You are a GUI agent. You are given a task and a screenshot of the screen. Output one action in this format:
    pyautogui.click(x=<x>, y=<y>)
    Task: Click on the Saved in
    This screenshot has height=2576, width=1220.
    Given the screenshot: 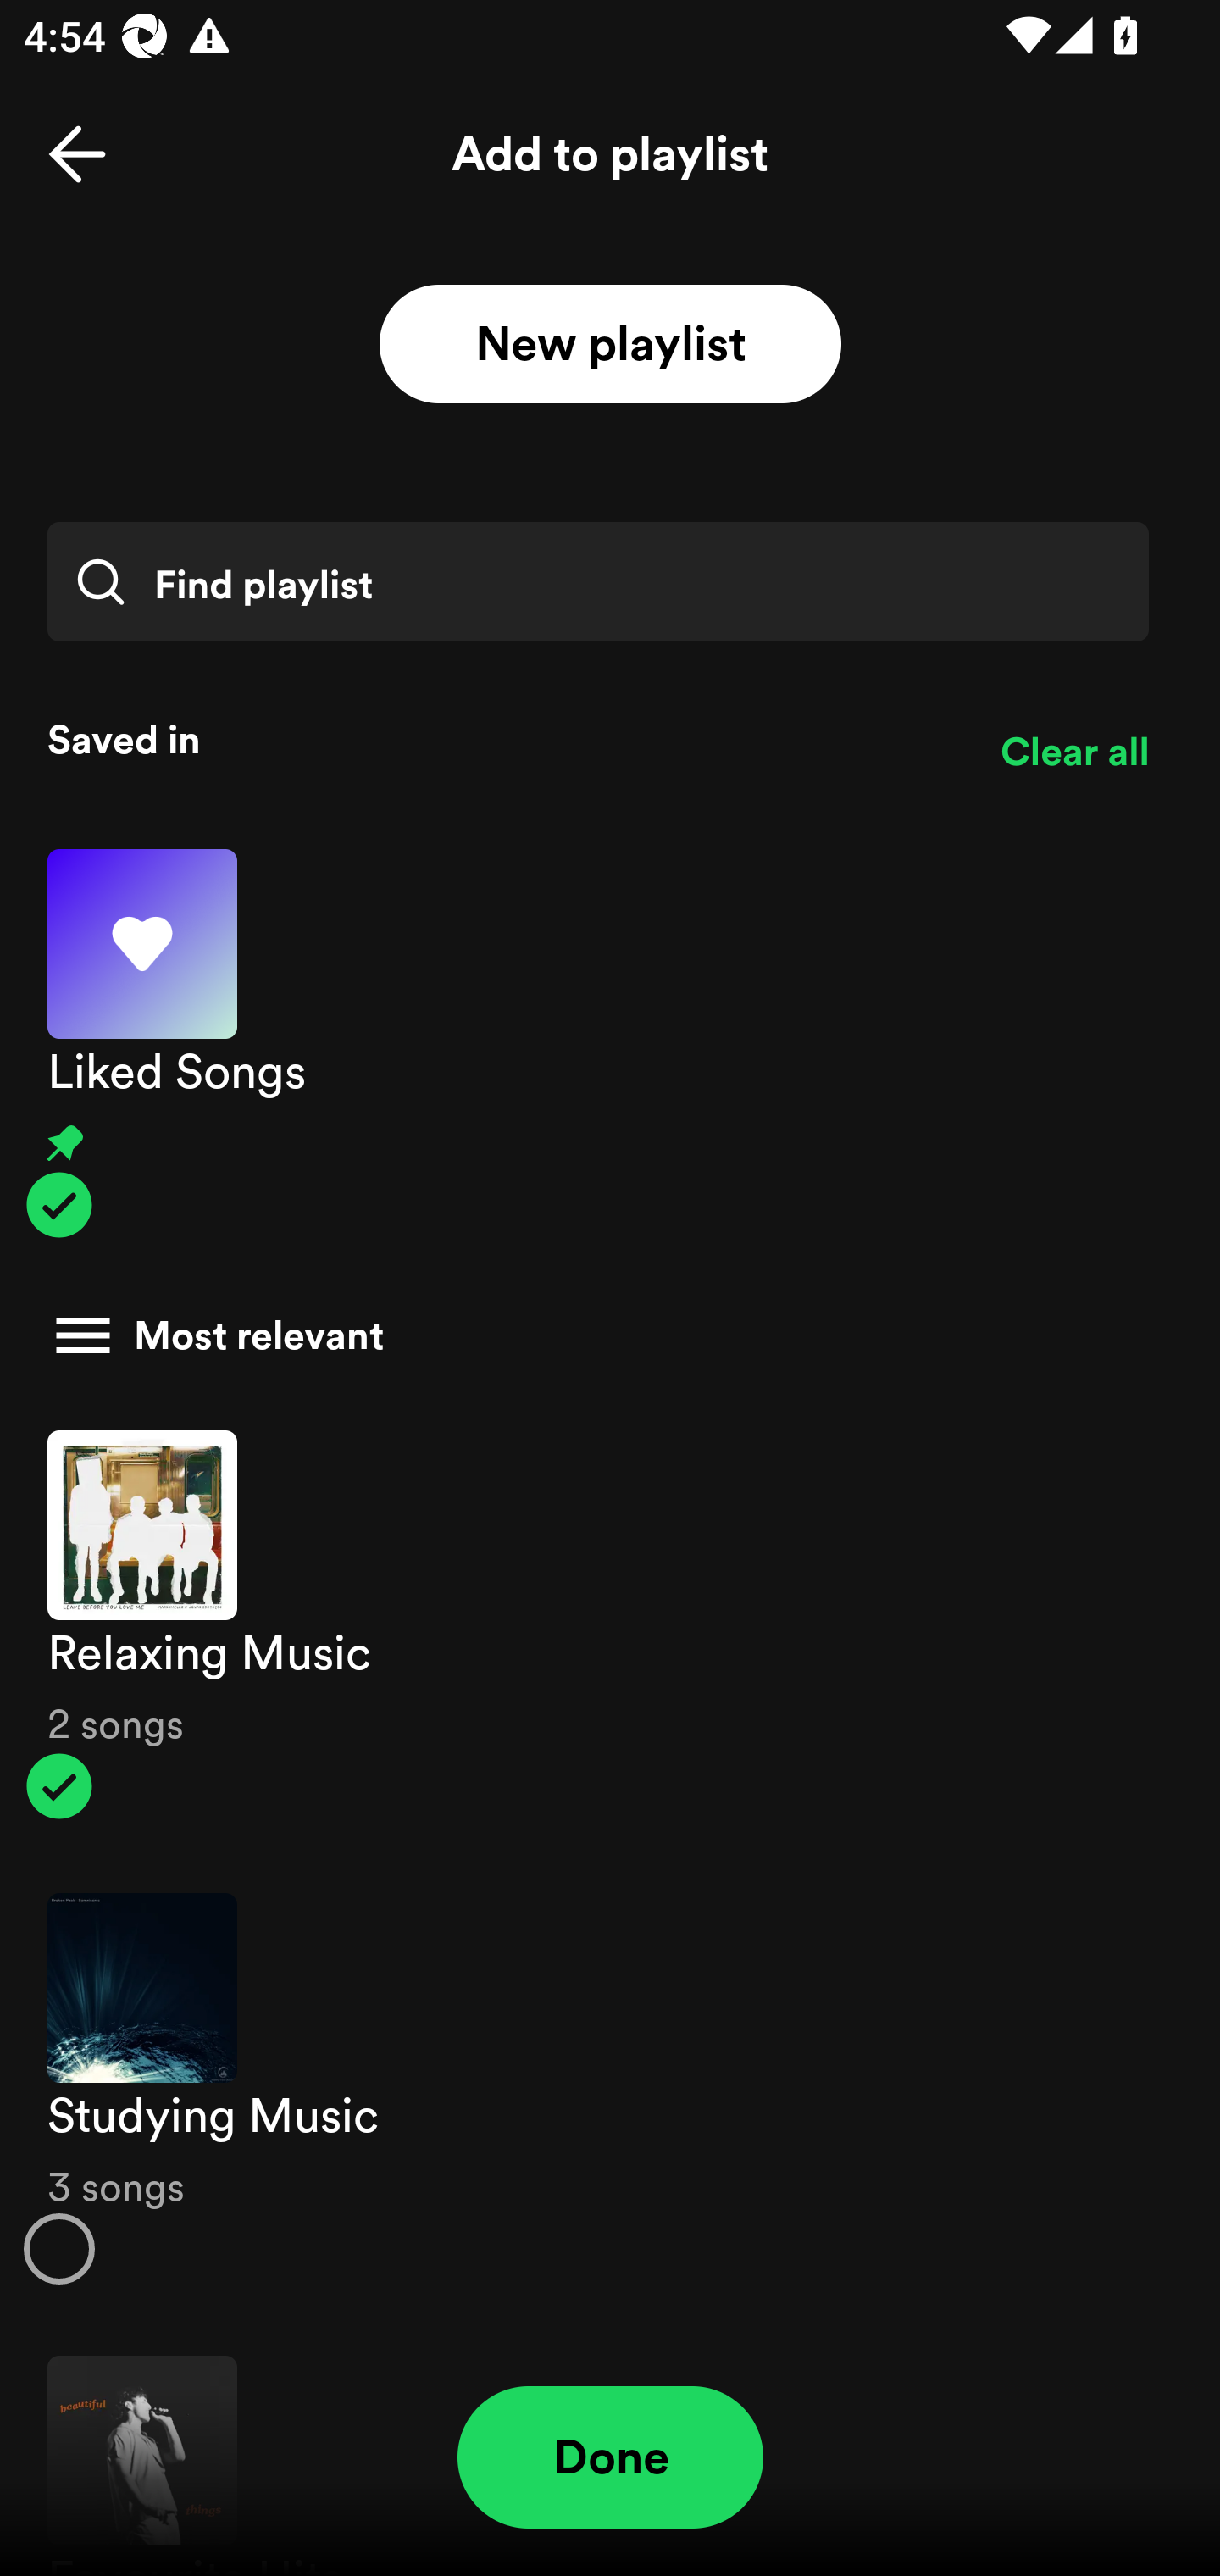 What is the action you would take?
    pyautogui.click(x=500, y=739)
    